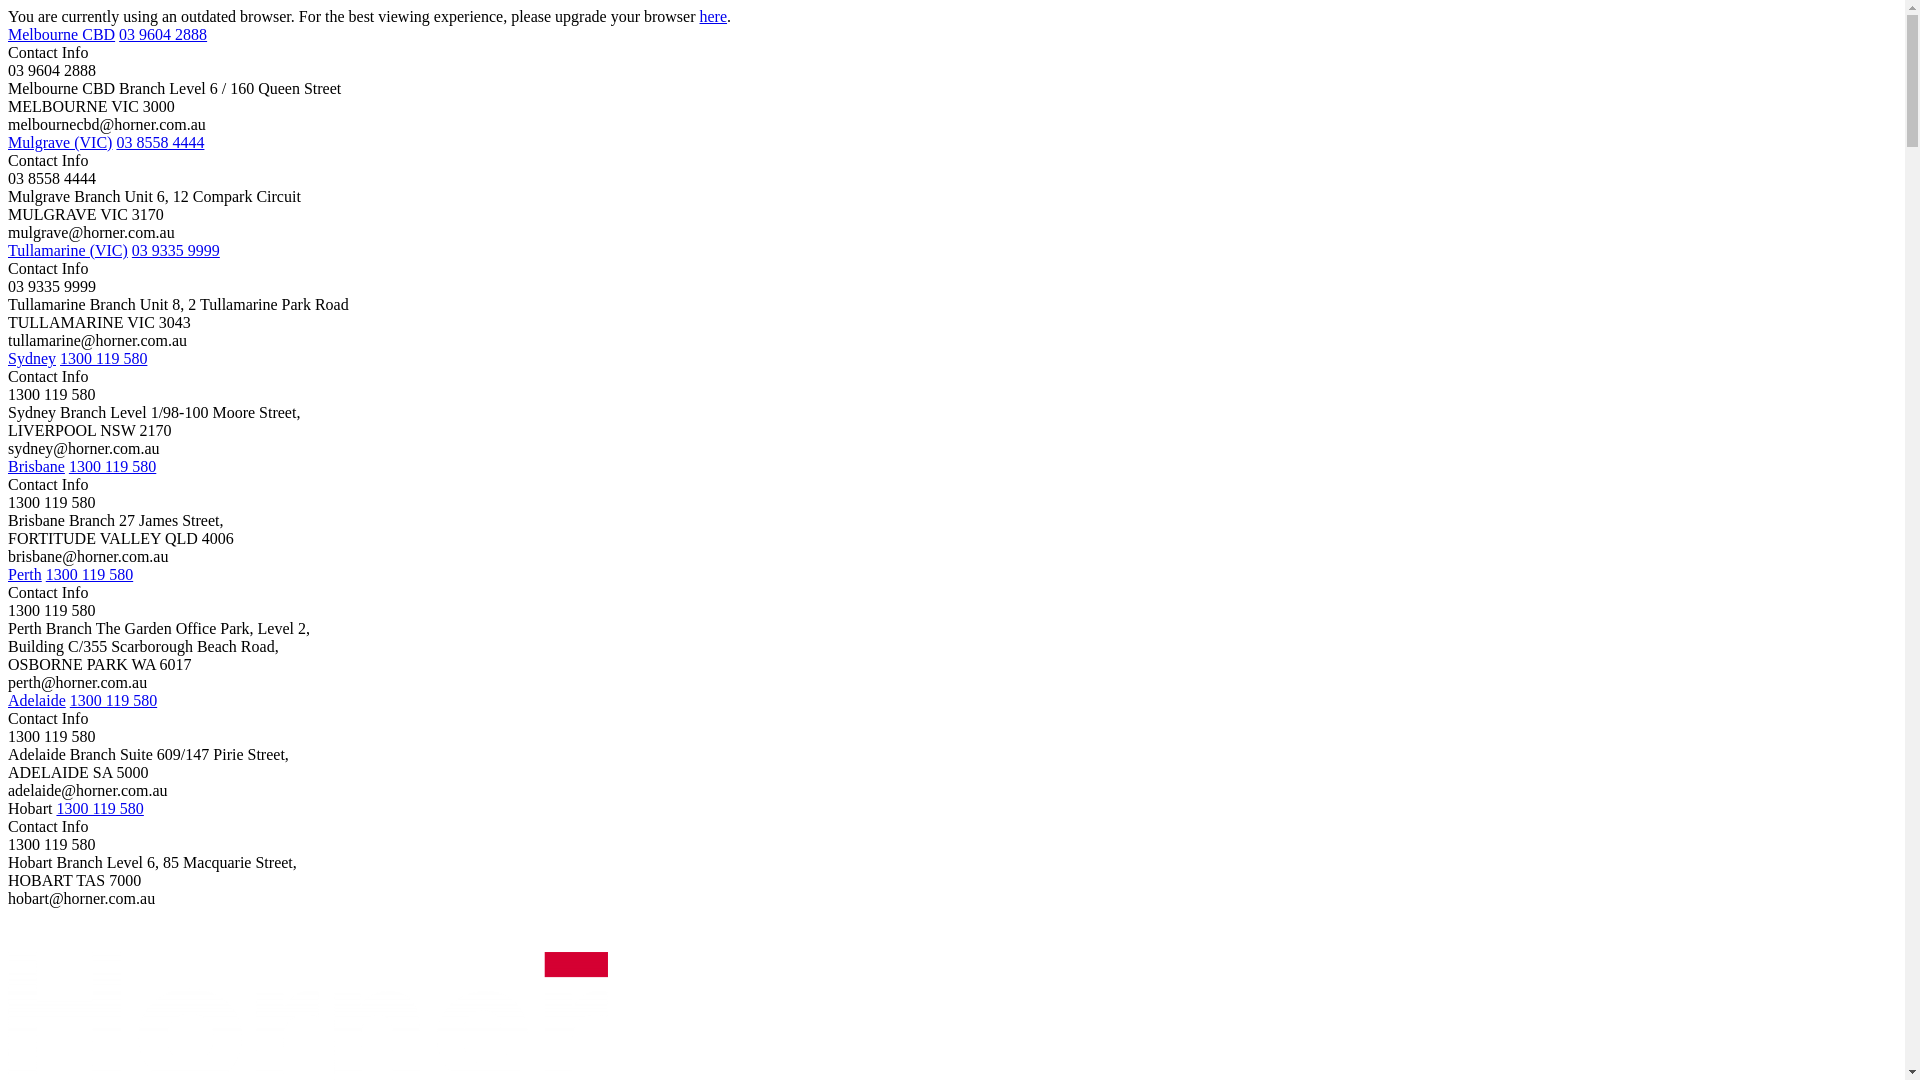 The width and height of the screenshot is (1920, 1080). I want to click on Perth, so click(25, 574).